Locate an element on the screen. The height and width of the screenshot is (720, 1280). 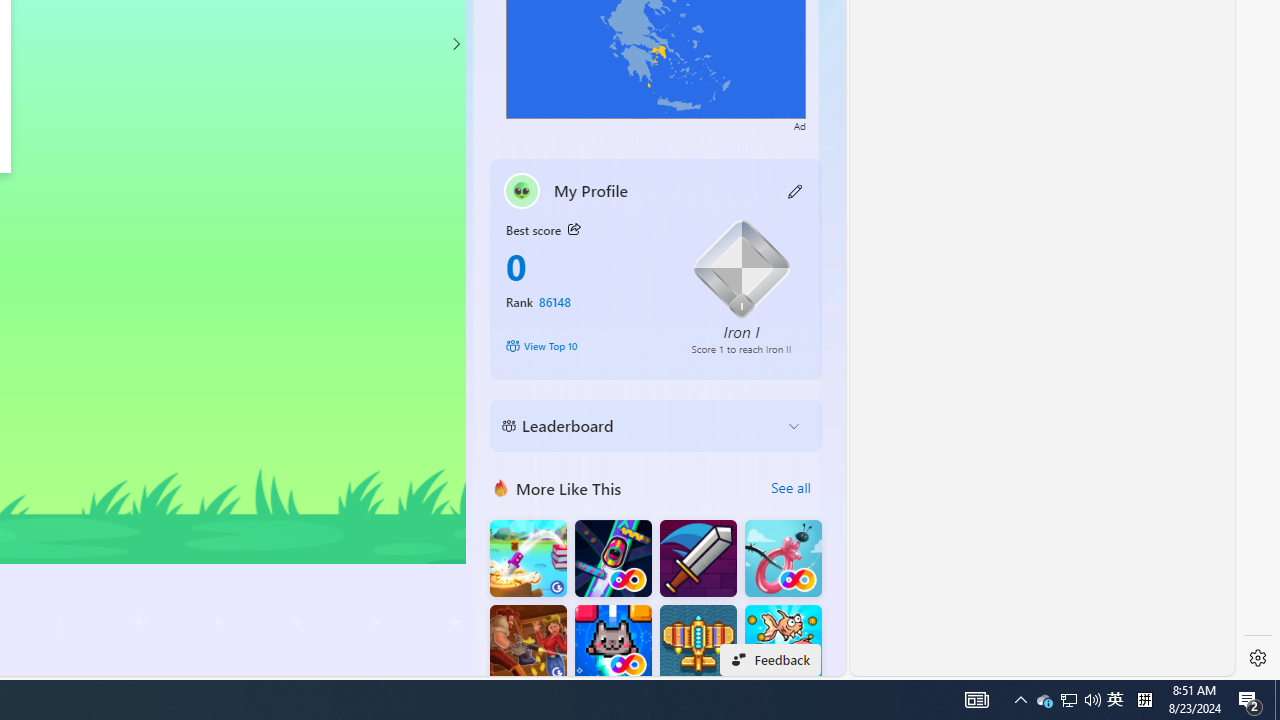
Fish Merge FRVR is located at coordinates (783, 644).